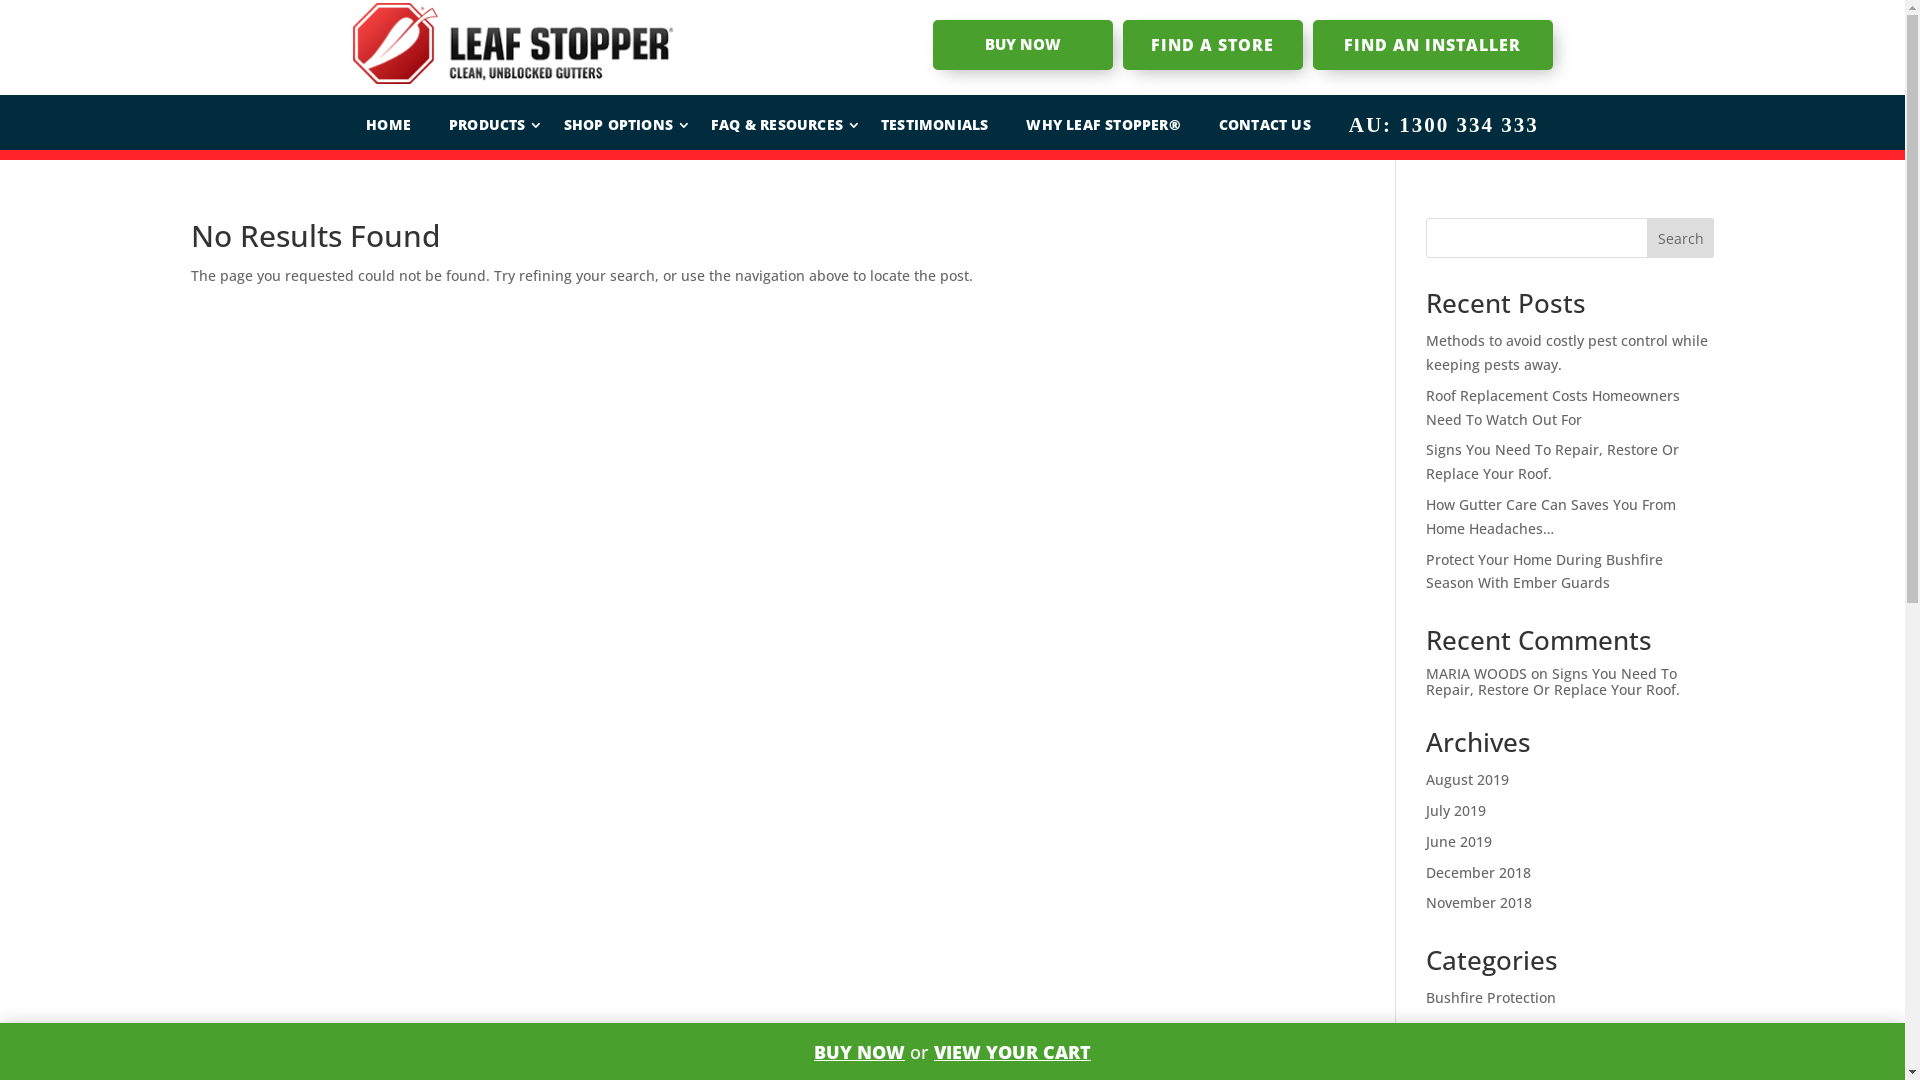  I want to click on Protect Your Home During Bushfire Season With Ember Guards, so click(1544, 572).